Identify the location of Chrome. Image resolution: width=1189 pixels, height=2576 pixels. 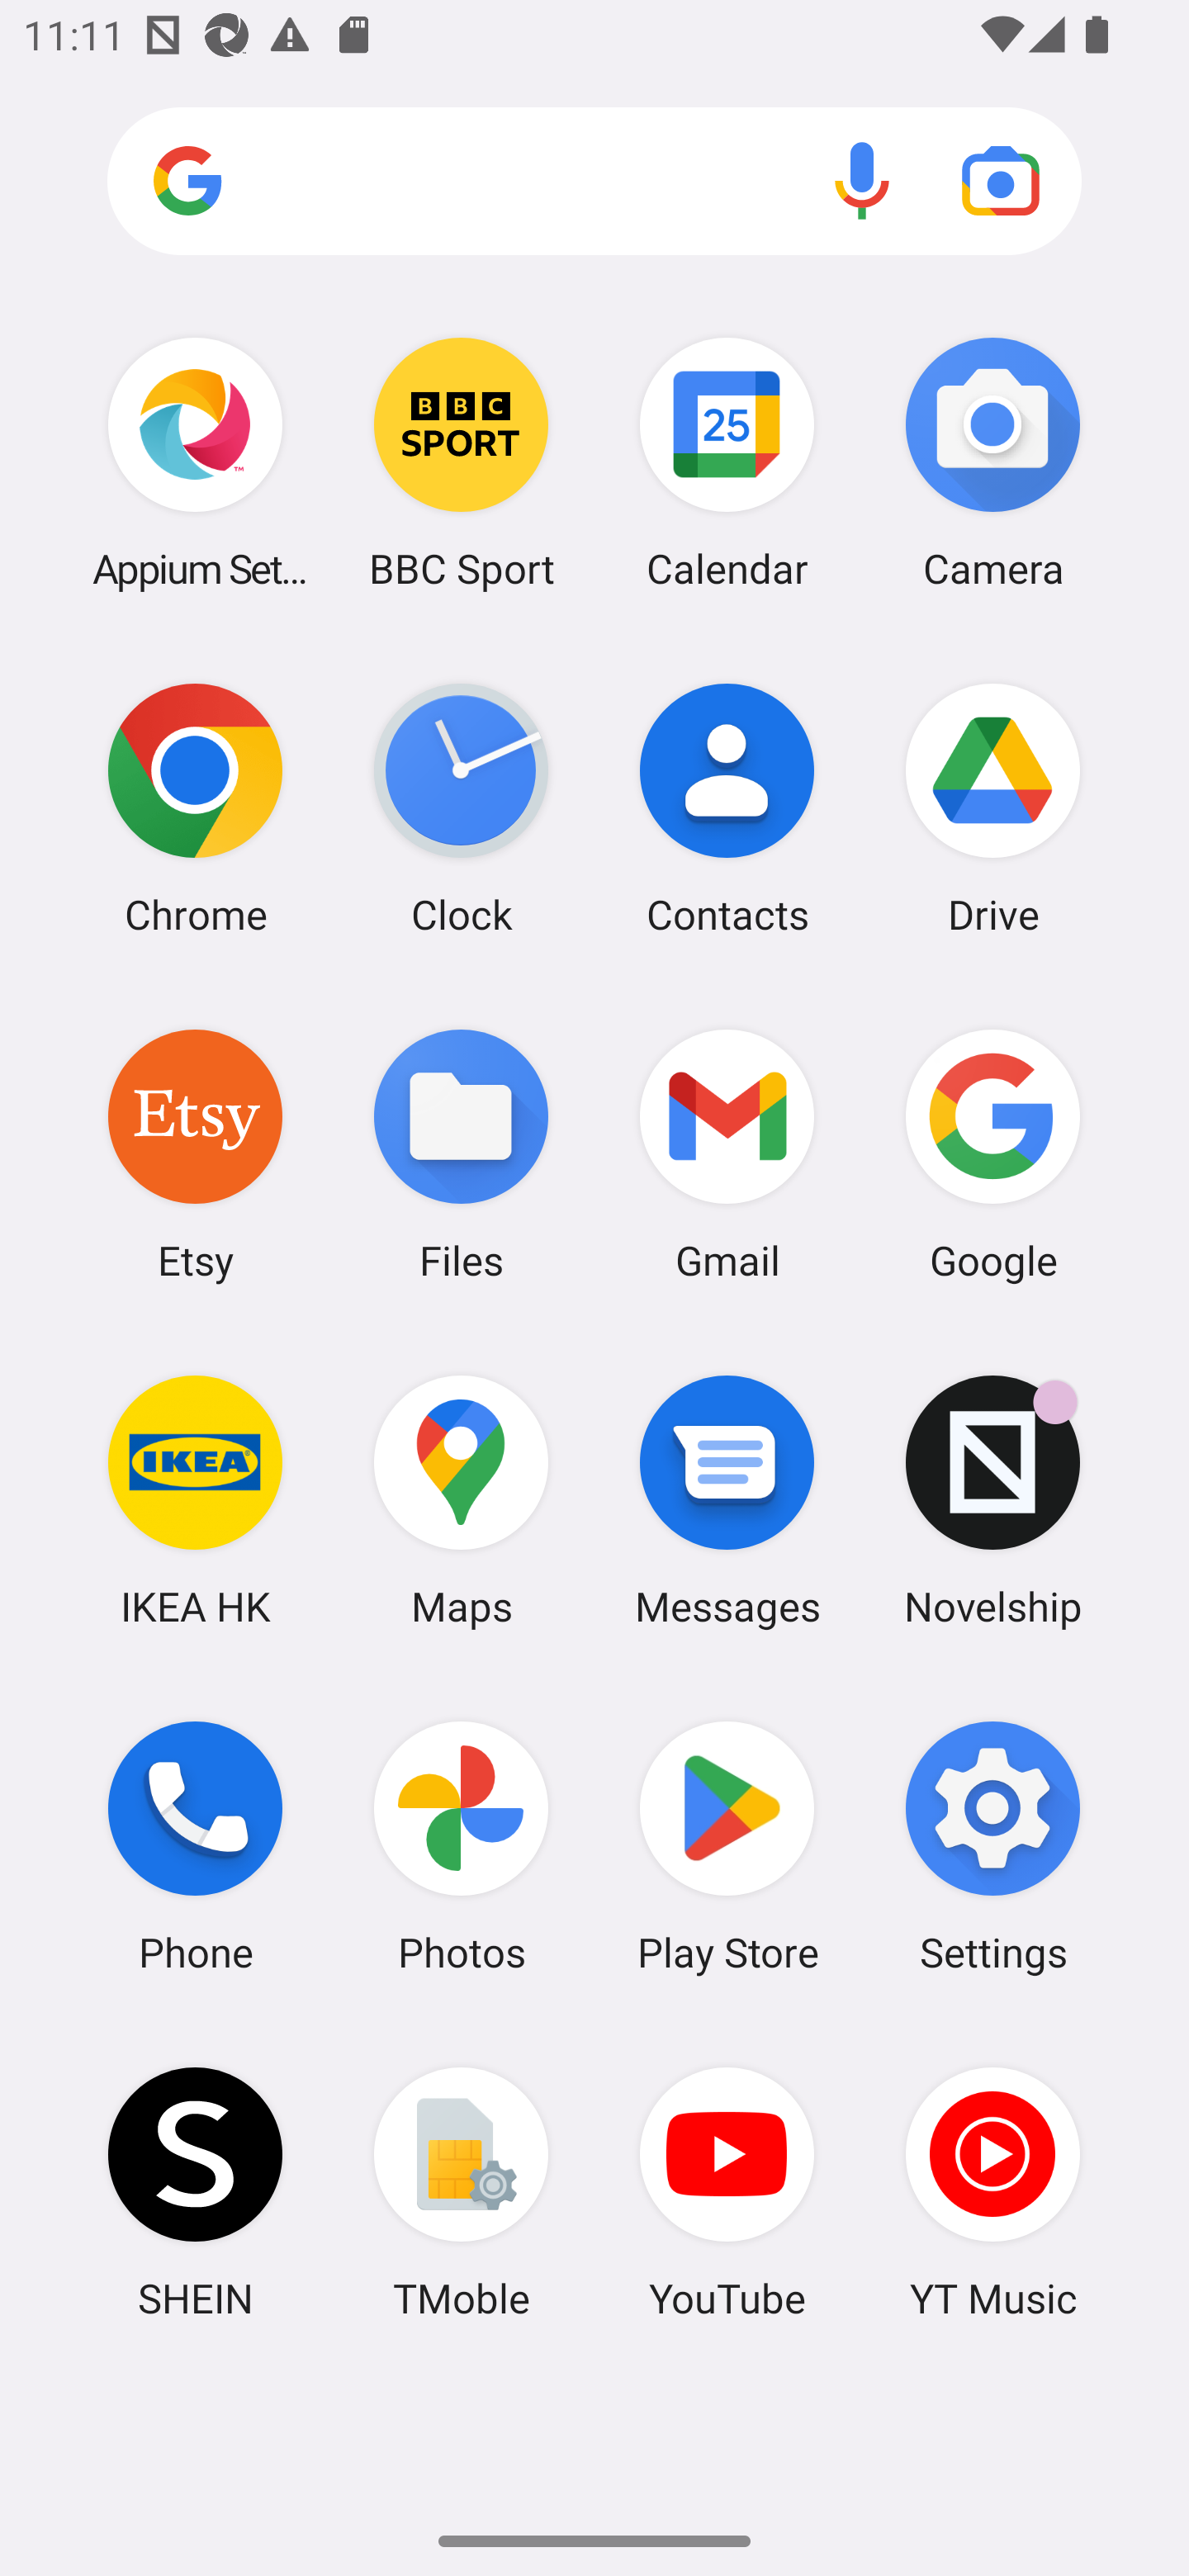
(195, 808).